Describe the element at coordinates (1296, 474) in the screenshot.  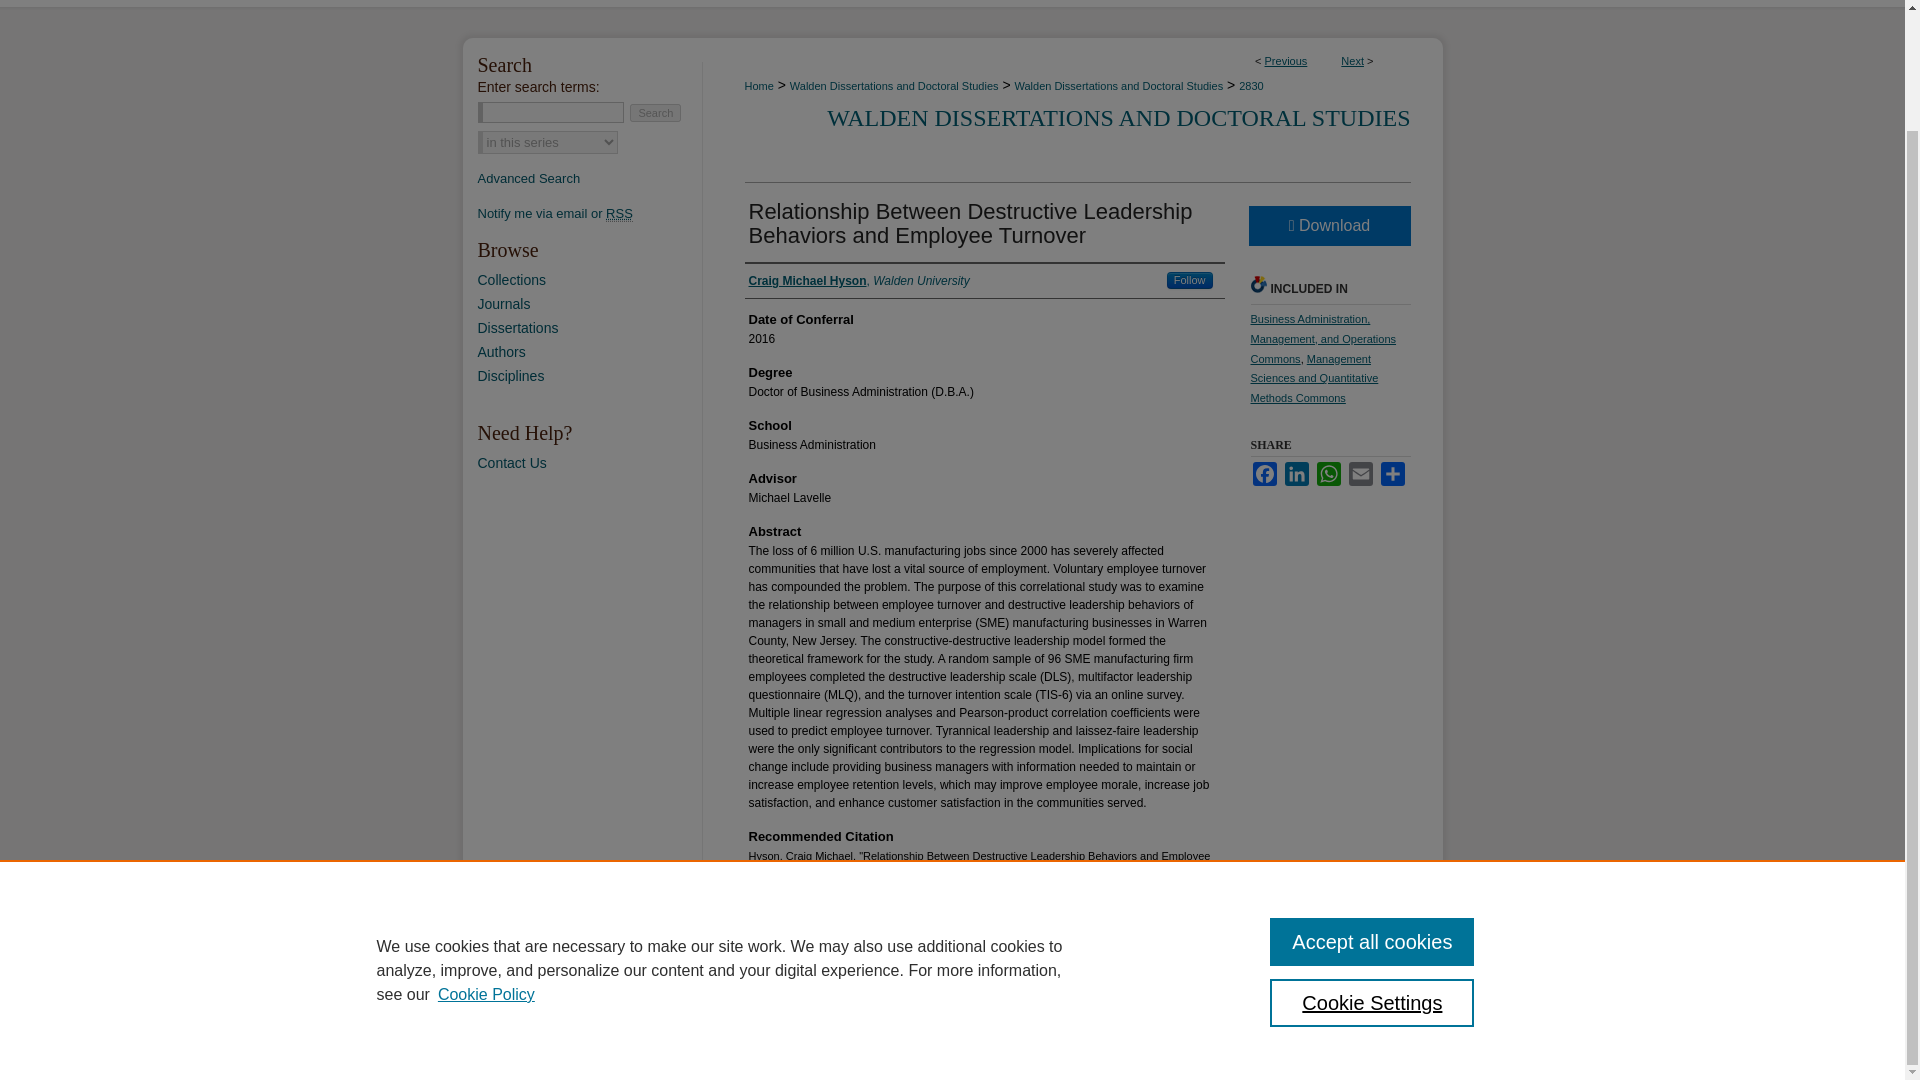
I see `LinkedIn` at that location.